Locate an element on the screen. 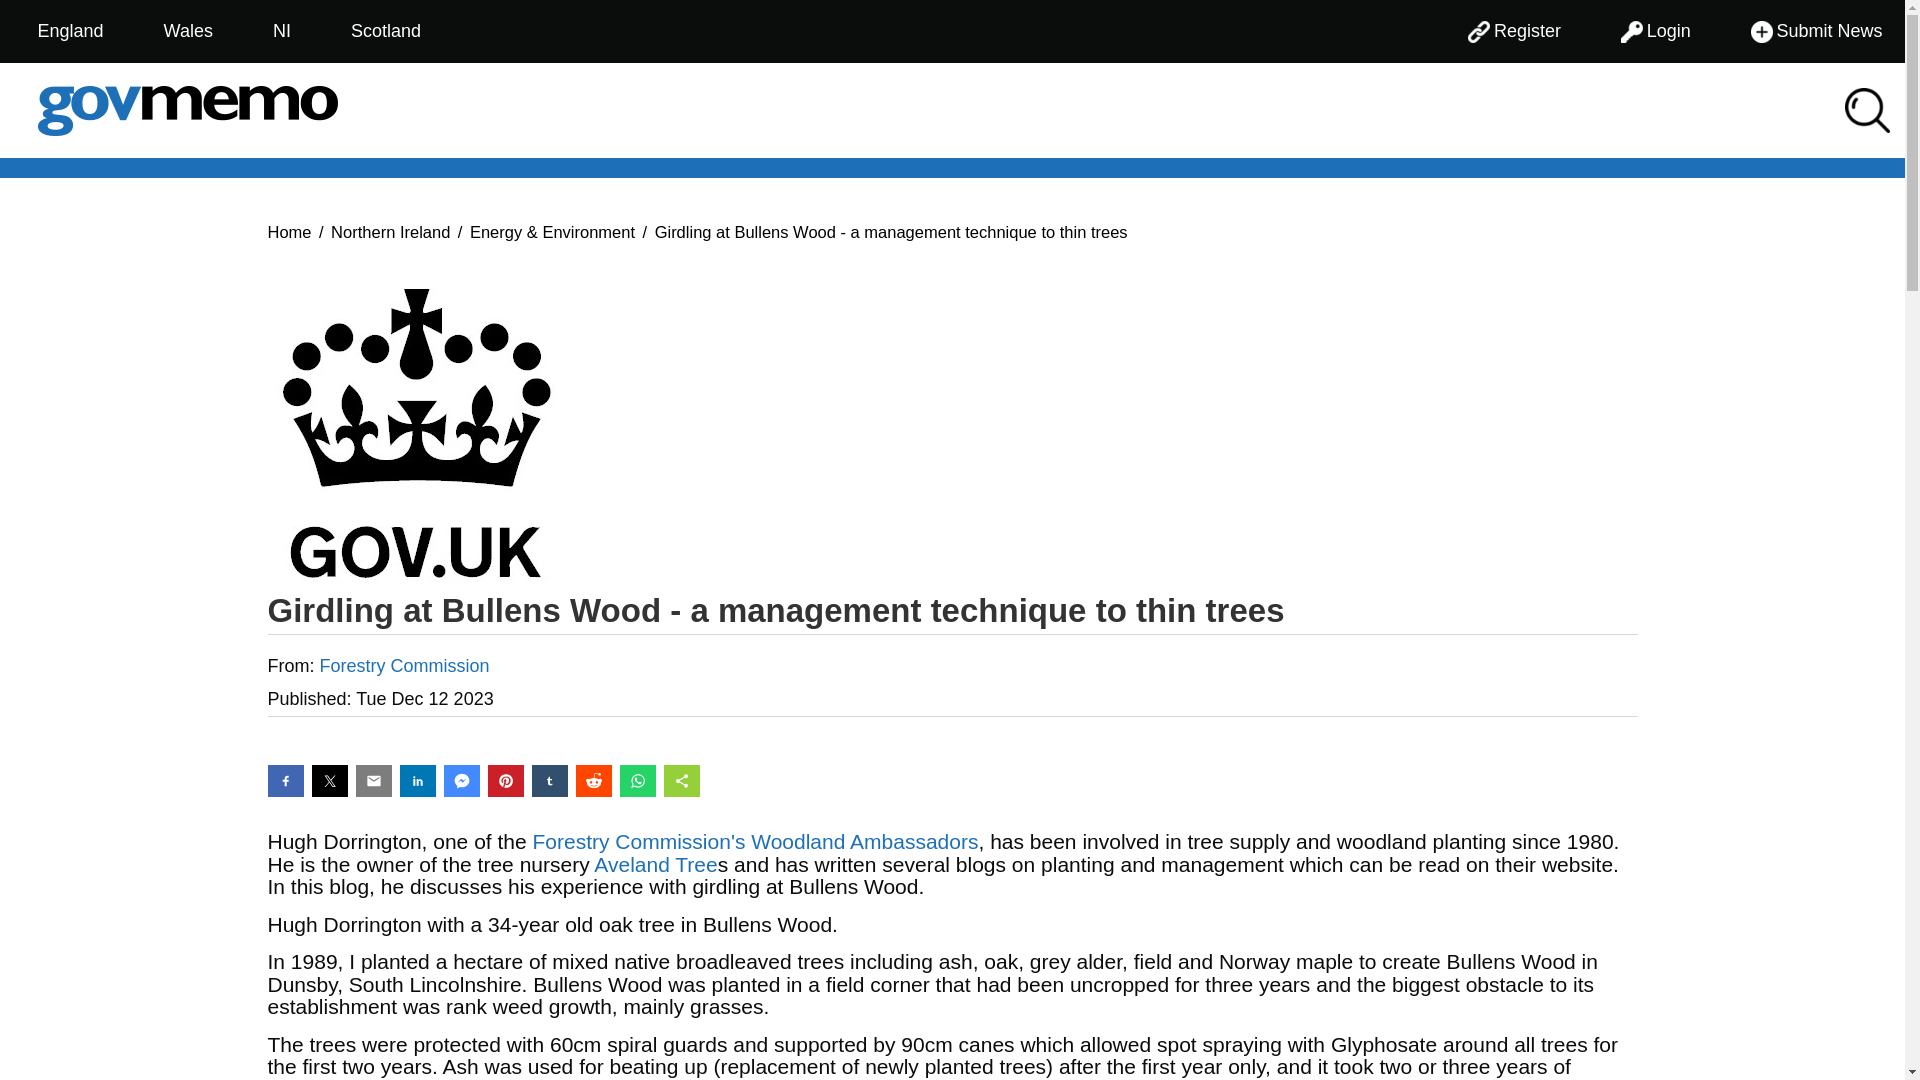 Image resolution: width=1920 pixels, height=1080 pixels. Submit News is located at coordinates (1816, 31).